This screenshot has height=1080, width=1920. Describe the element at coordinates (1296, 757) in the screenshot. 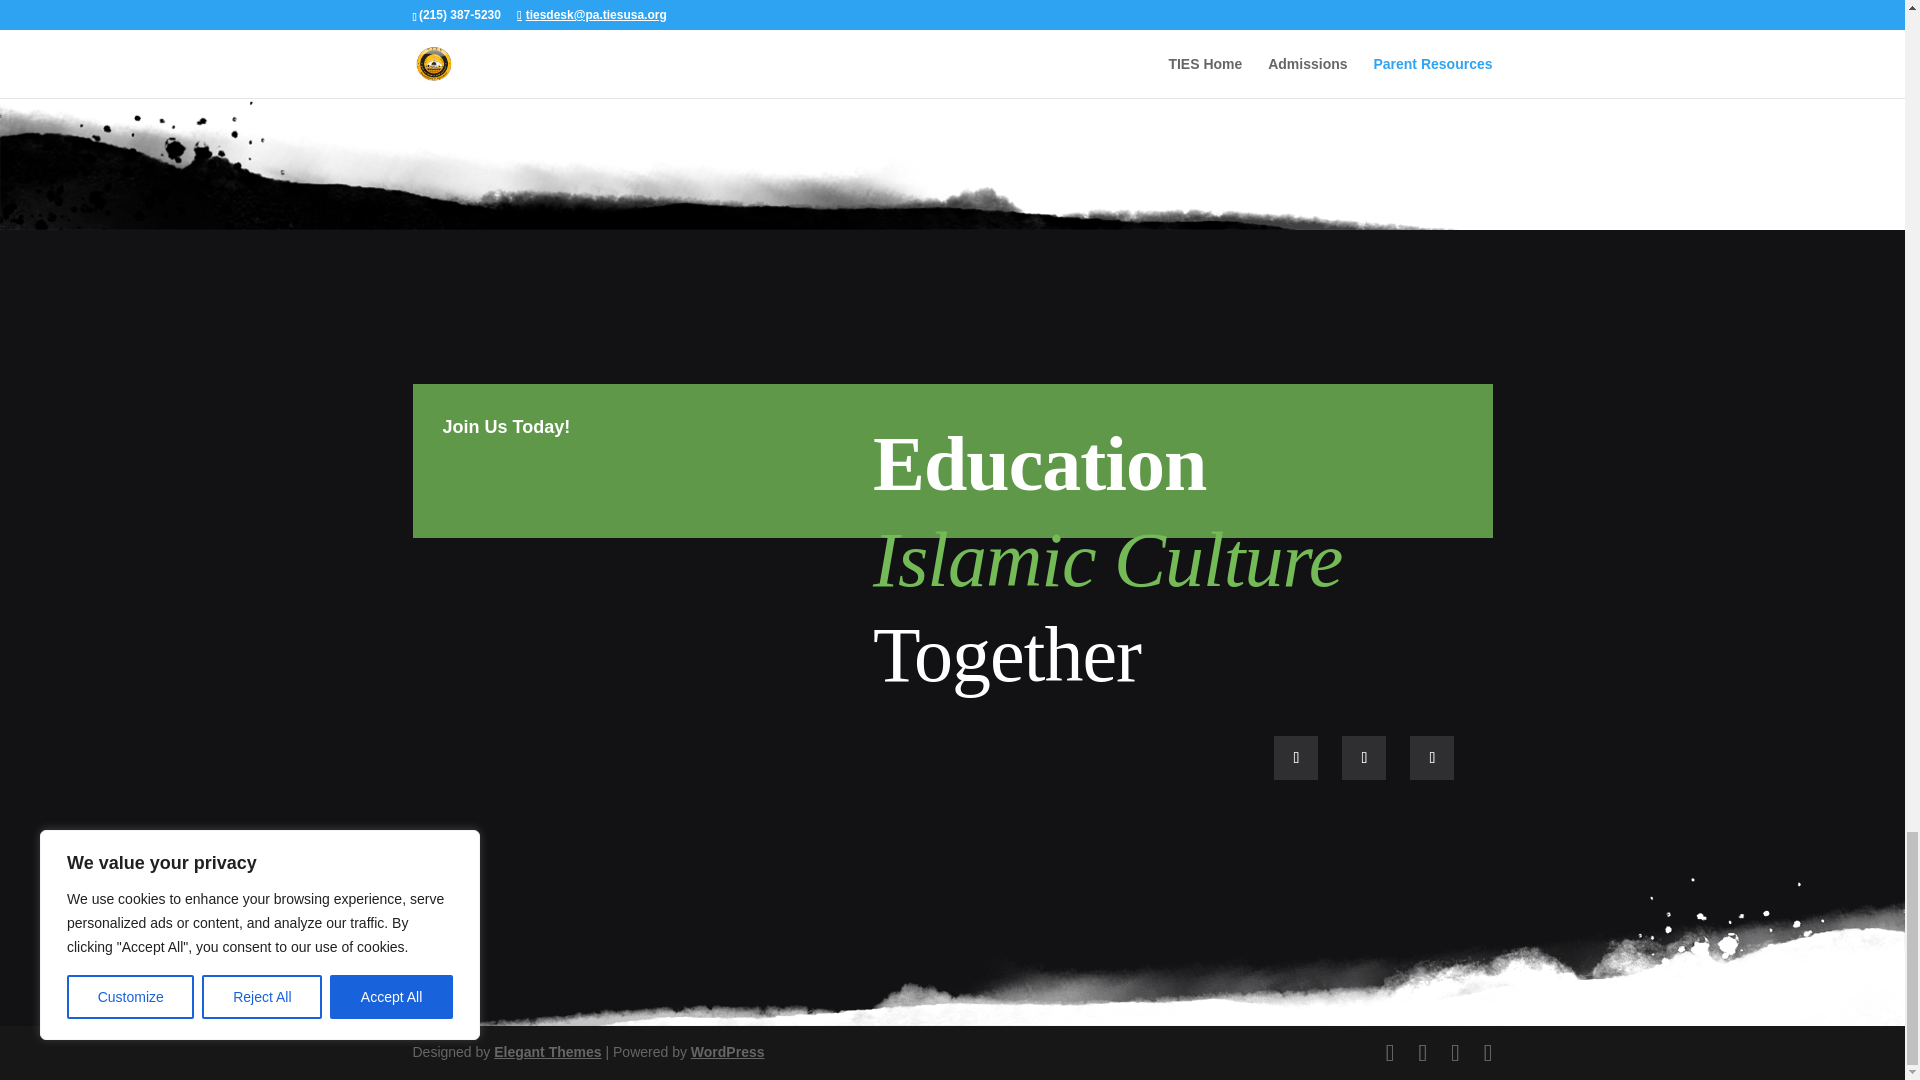

I see `Follow on Facebook` at that location.